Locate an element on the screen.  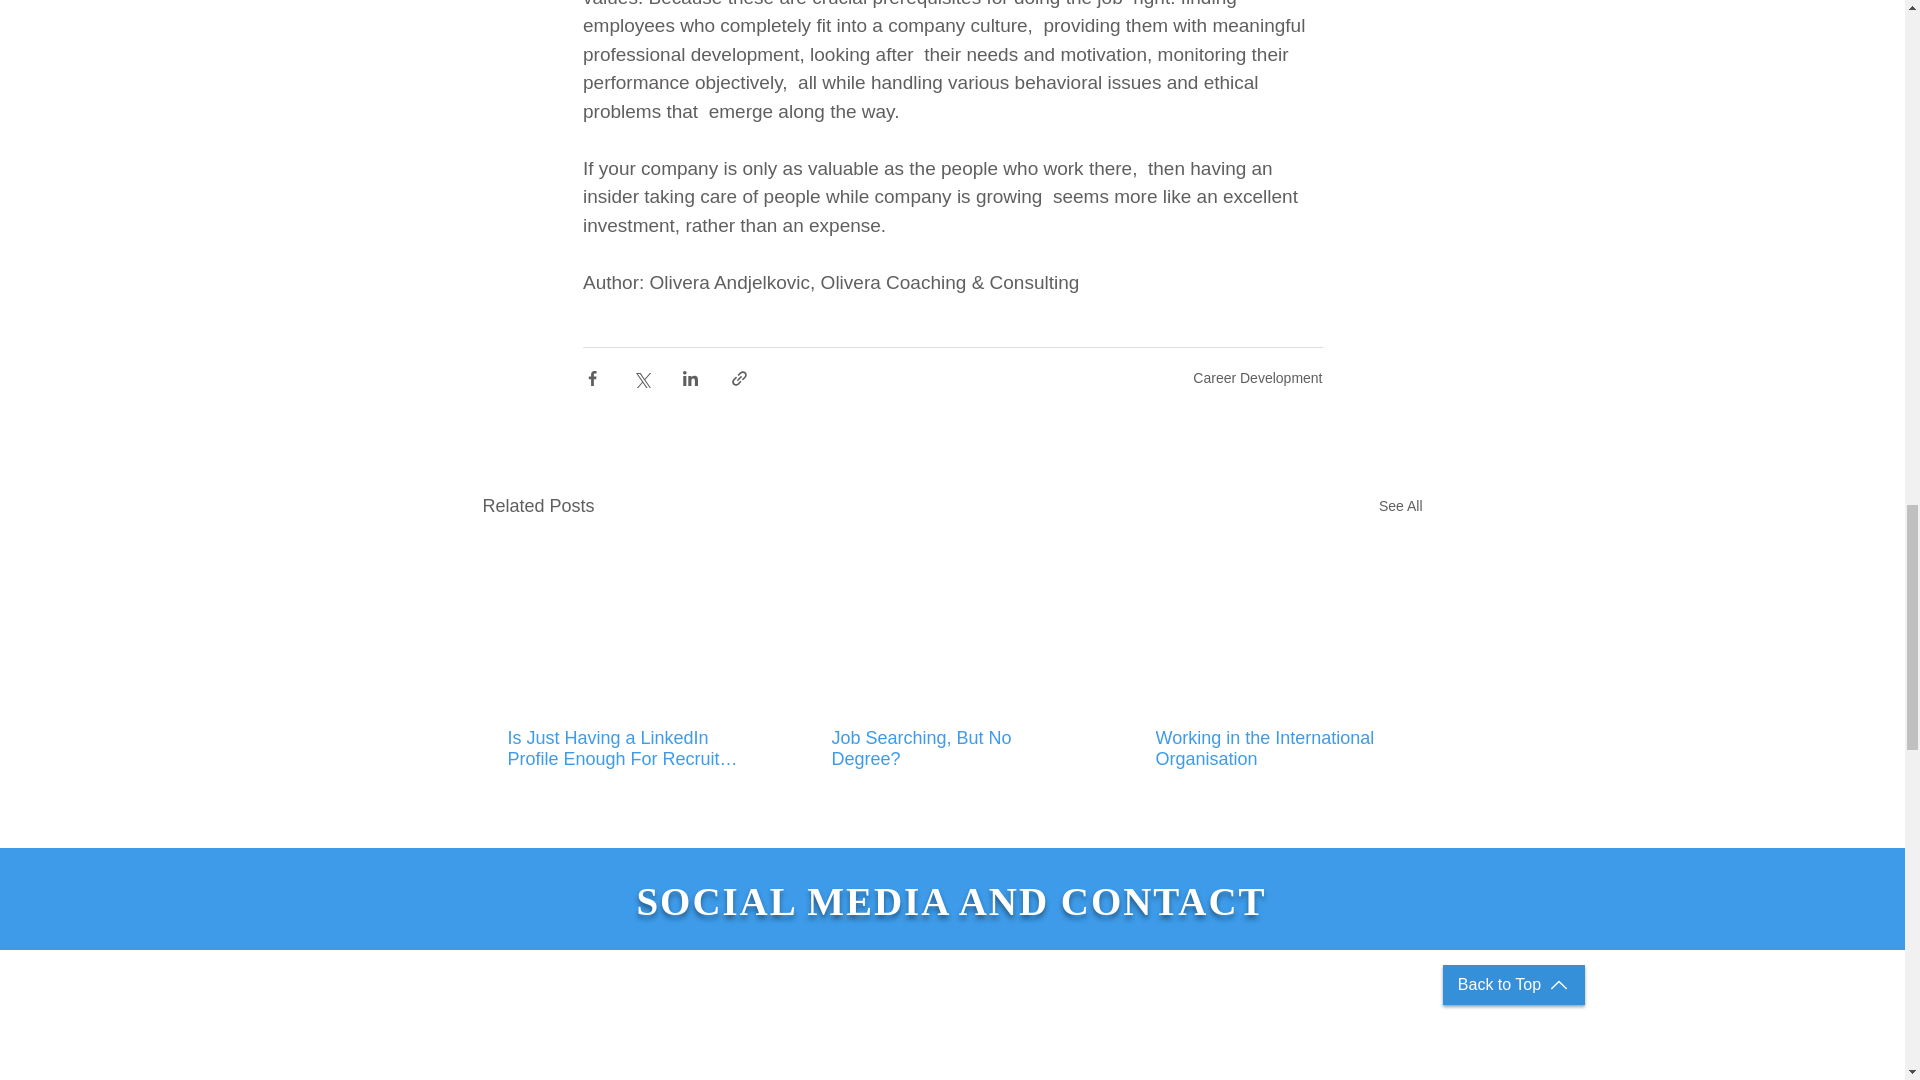
See All is located at coordinates (1400, 506).